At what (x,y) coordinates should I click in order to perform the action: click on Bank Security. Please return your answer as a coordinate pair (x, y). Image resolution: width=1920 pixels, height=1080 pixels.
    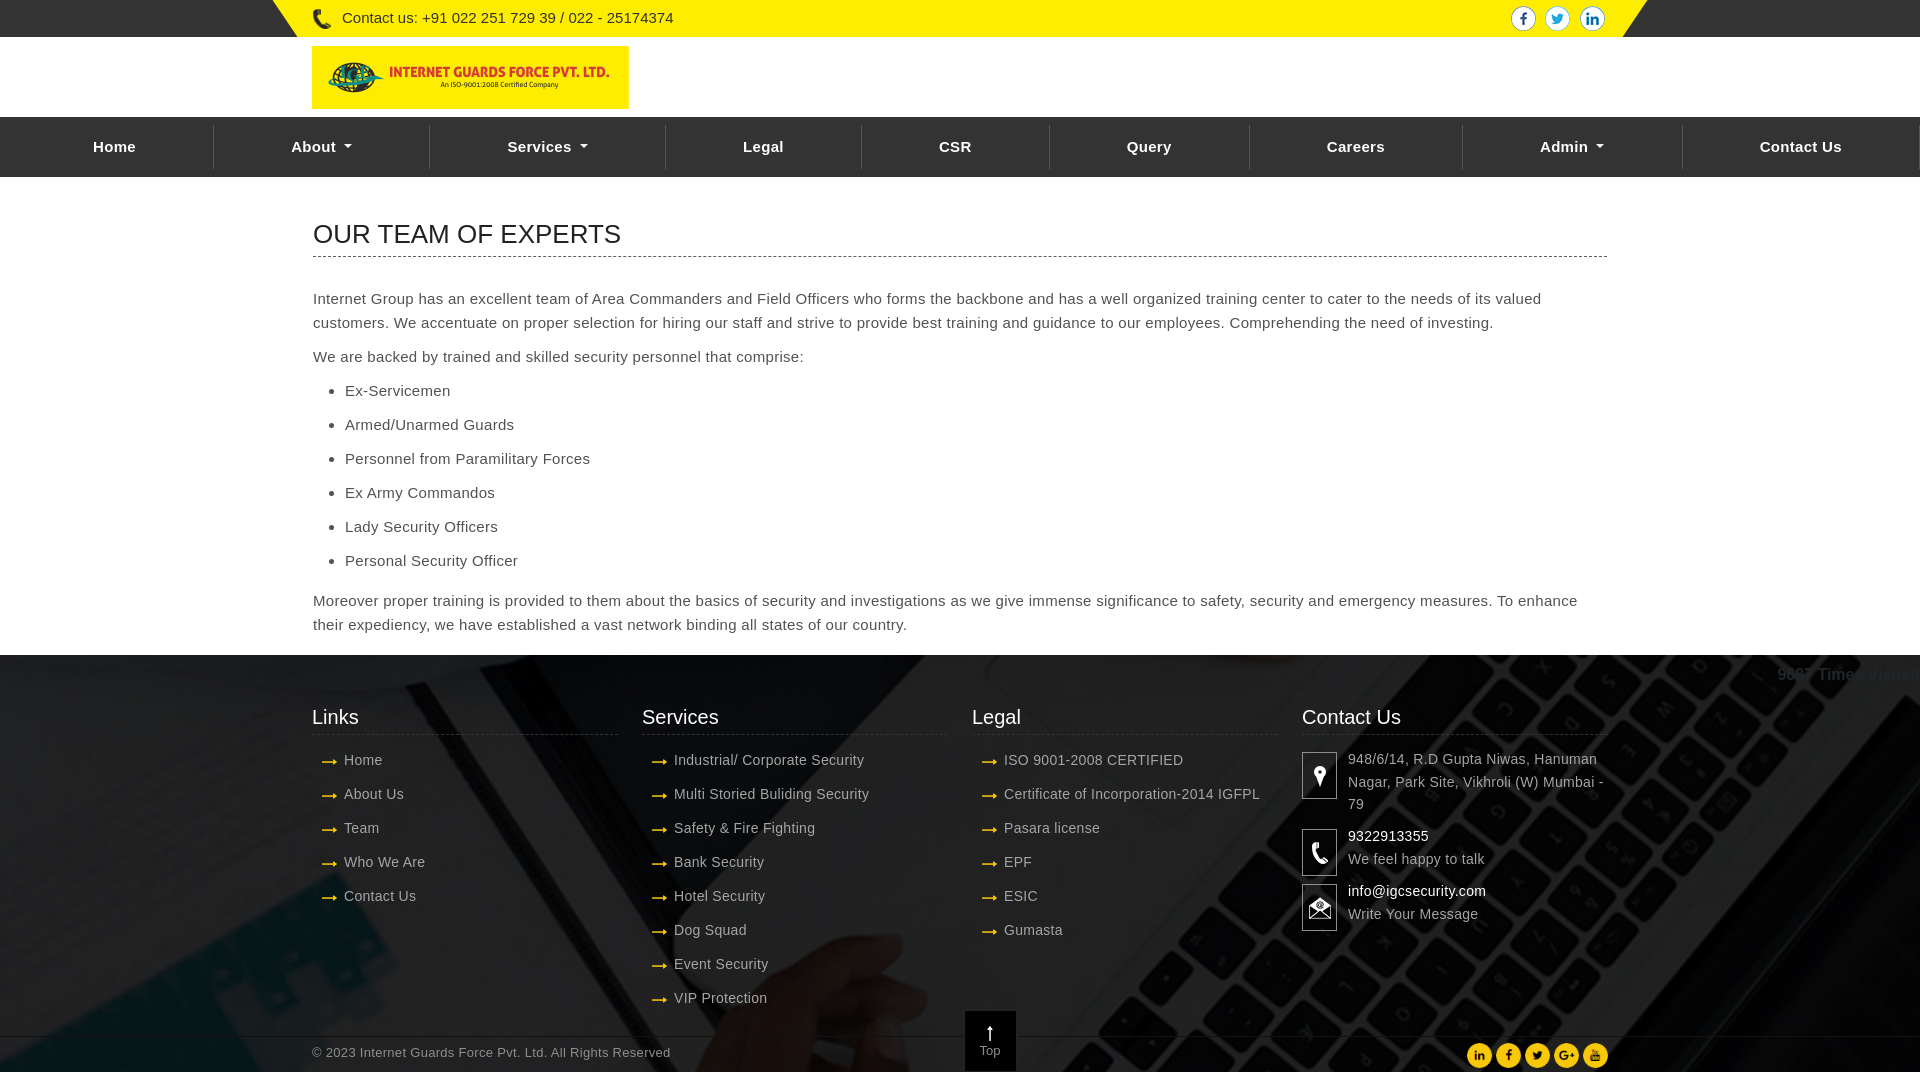
    Looking at the image, I should click on (718, 862).